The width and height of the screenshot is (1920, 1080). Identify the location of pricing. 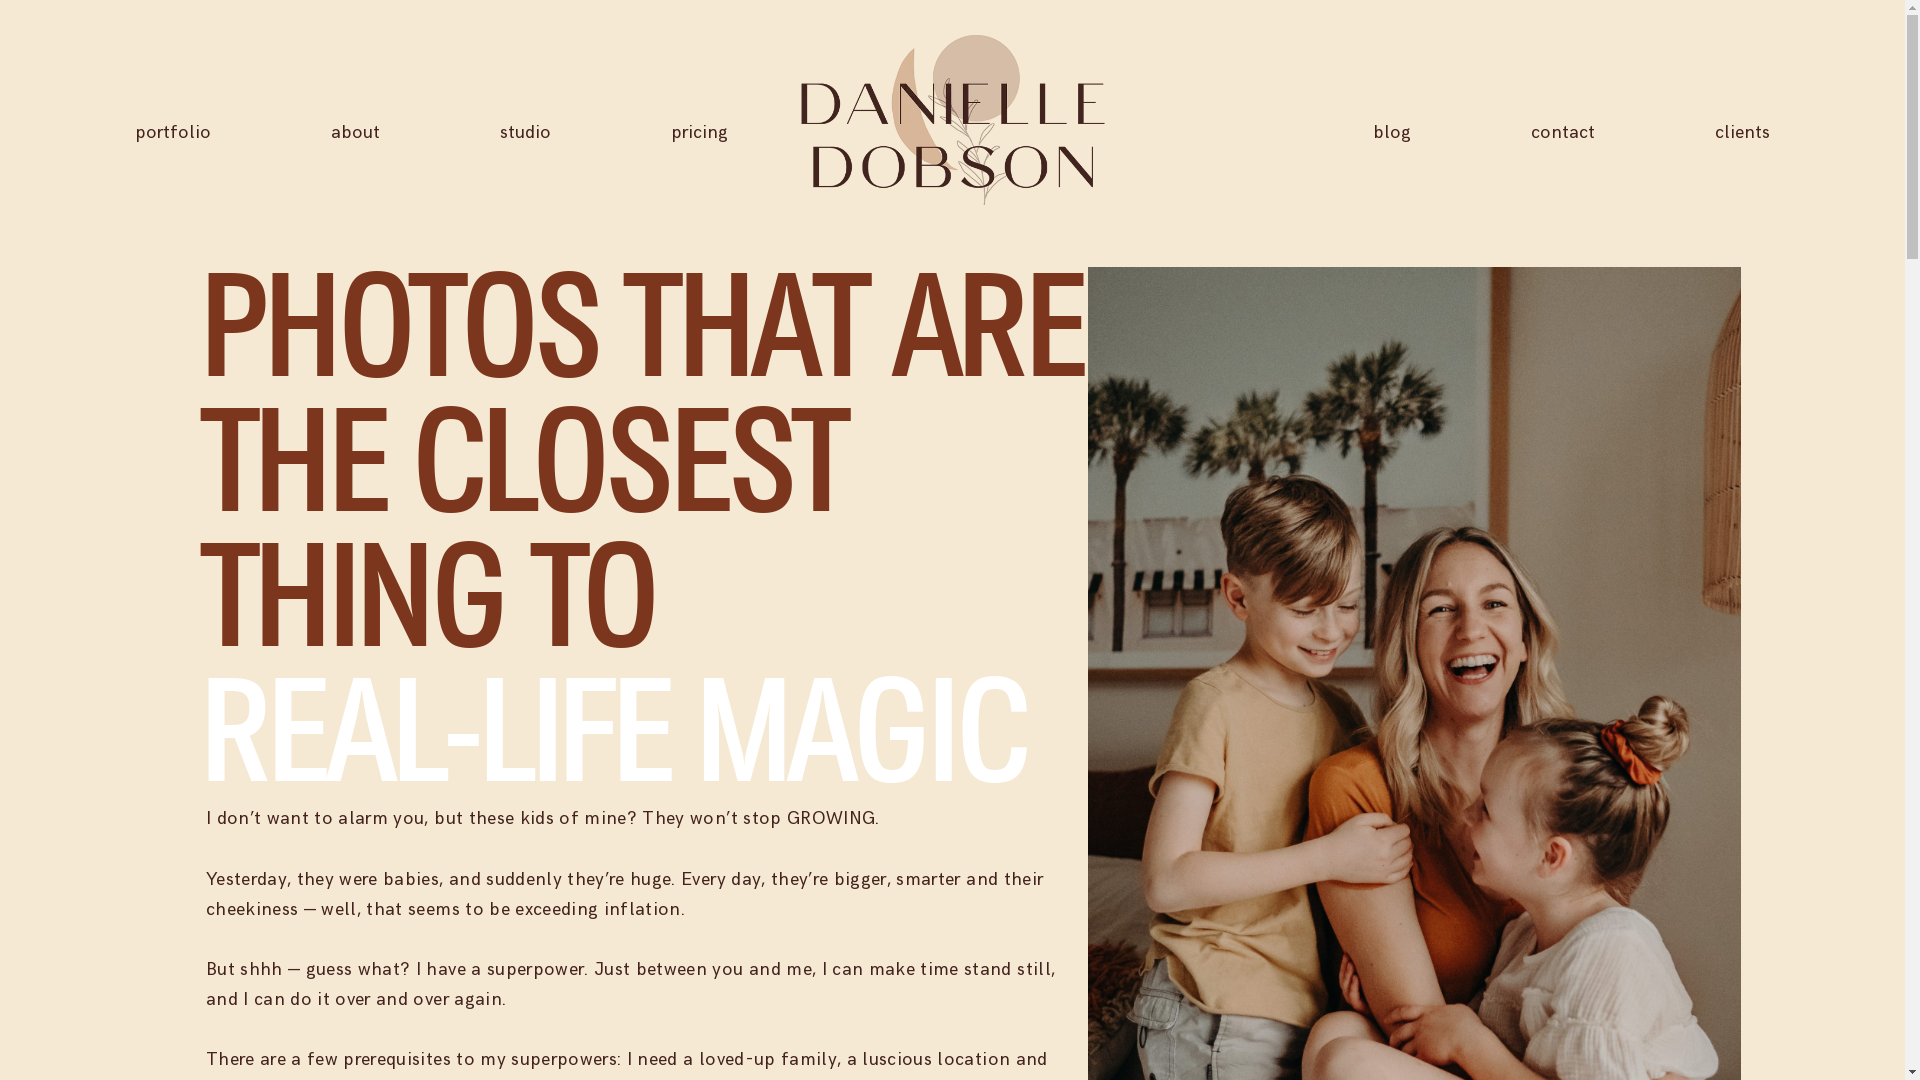
(700, 133).